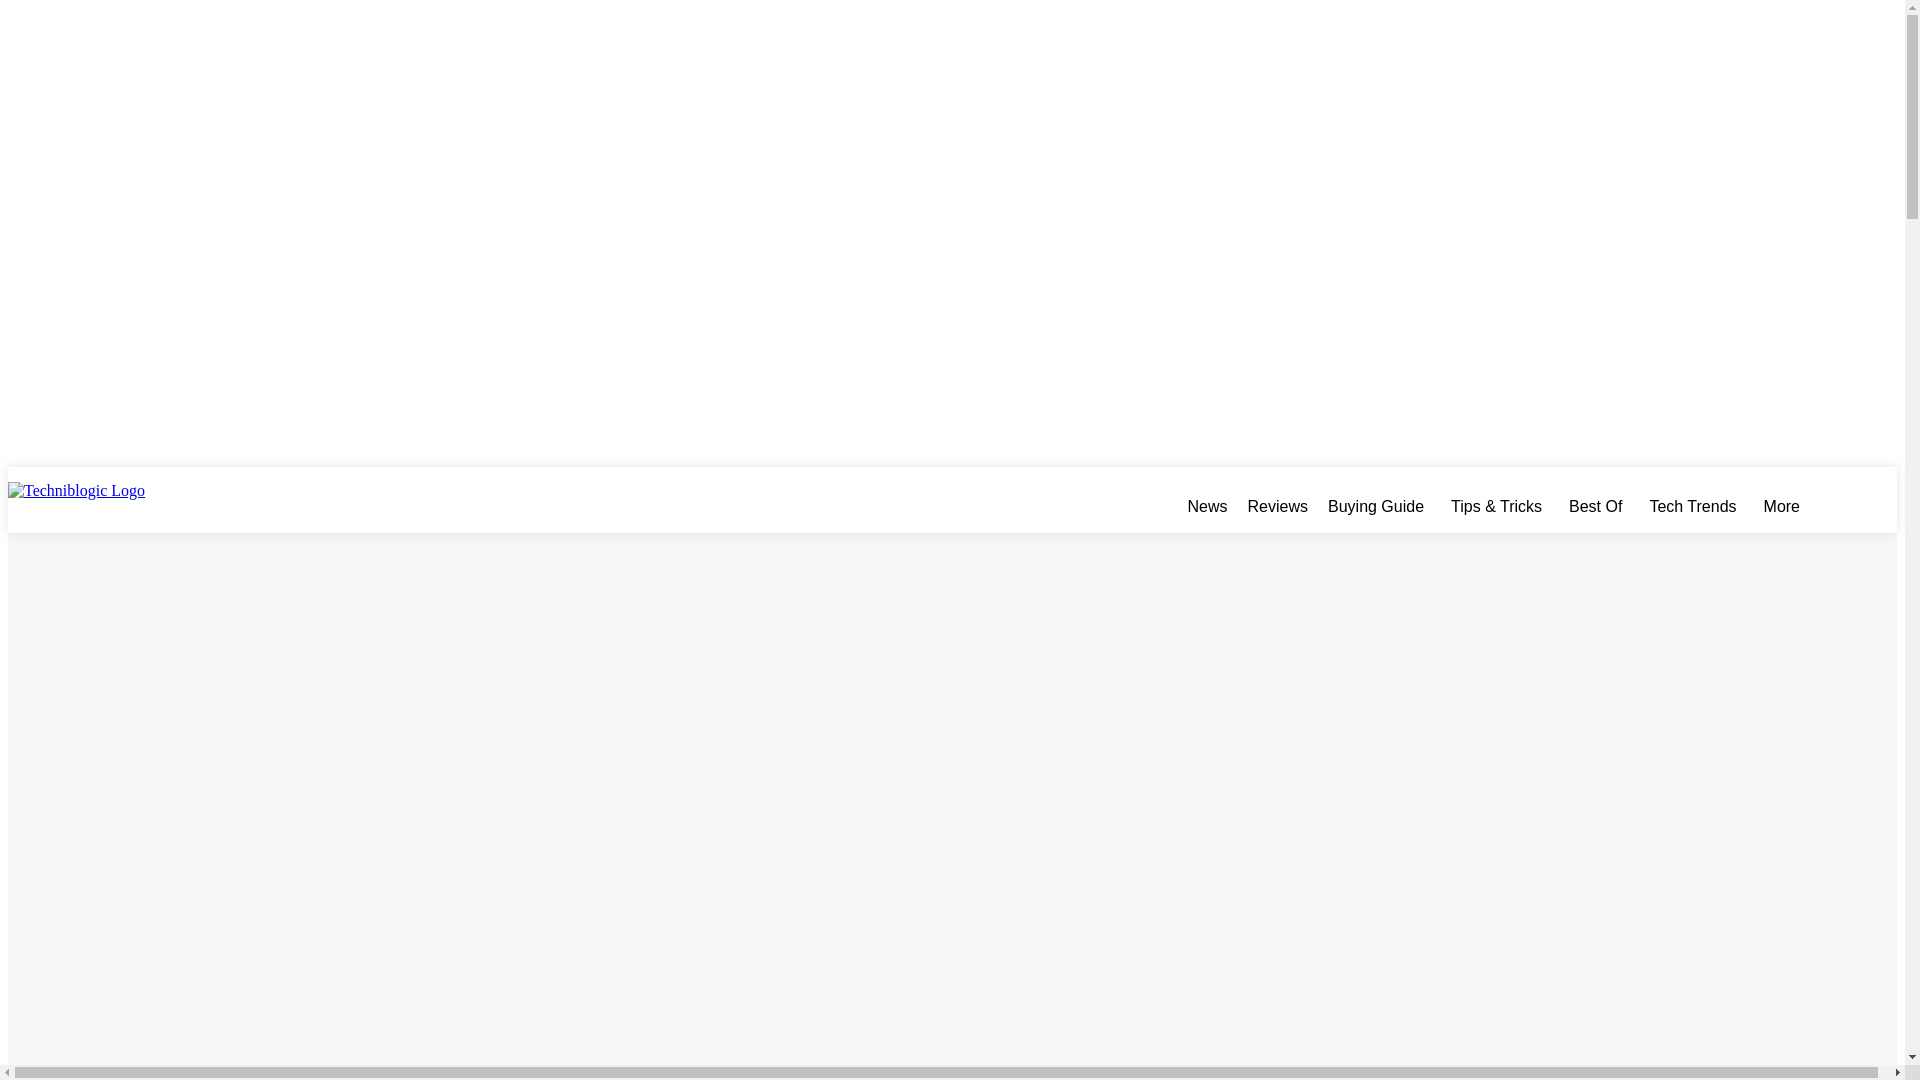 The image size is (1920, 1080). Describe the element at coordinates (73, 574) in the screenshot. I see `View all posts in Trending` at that location.